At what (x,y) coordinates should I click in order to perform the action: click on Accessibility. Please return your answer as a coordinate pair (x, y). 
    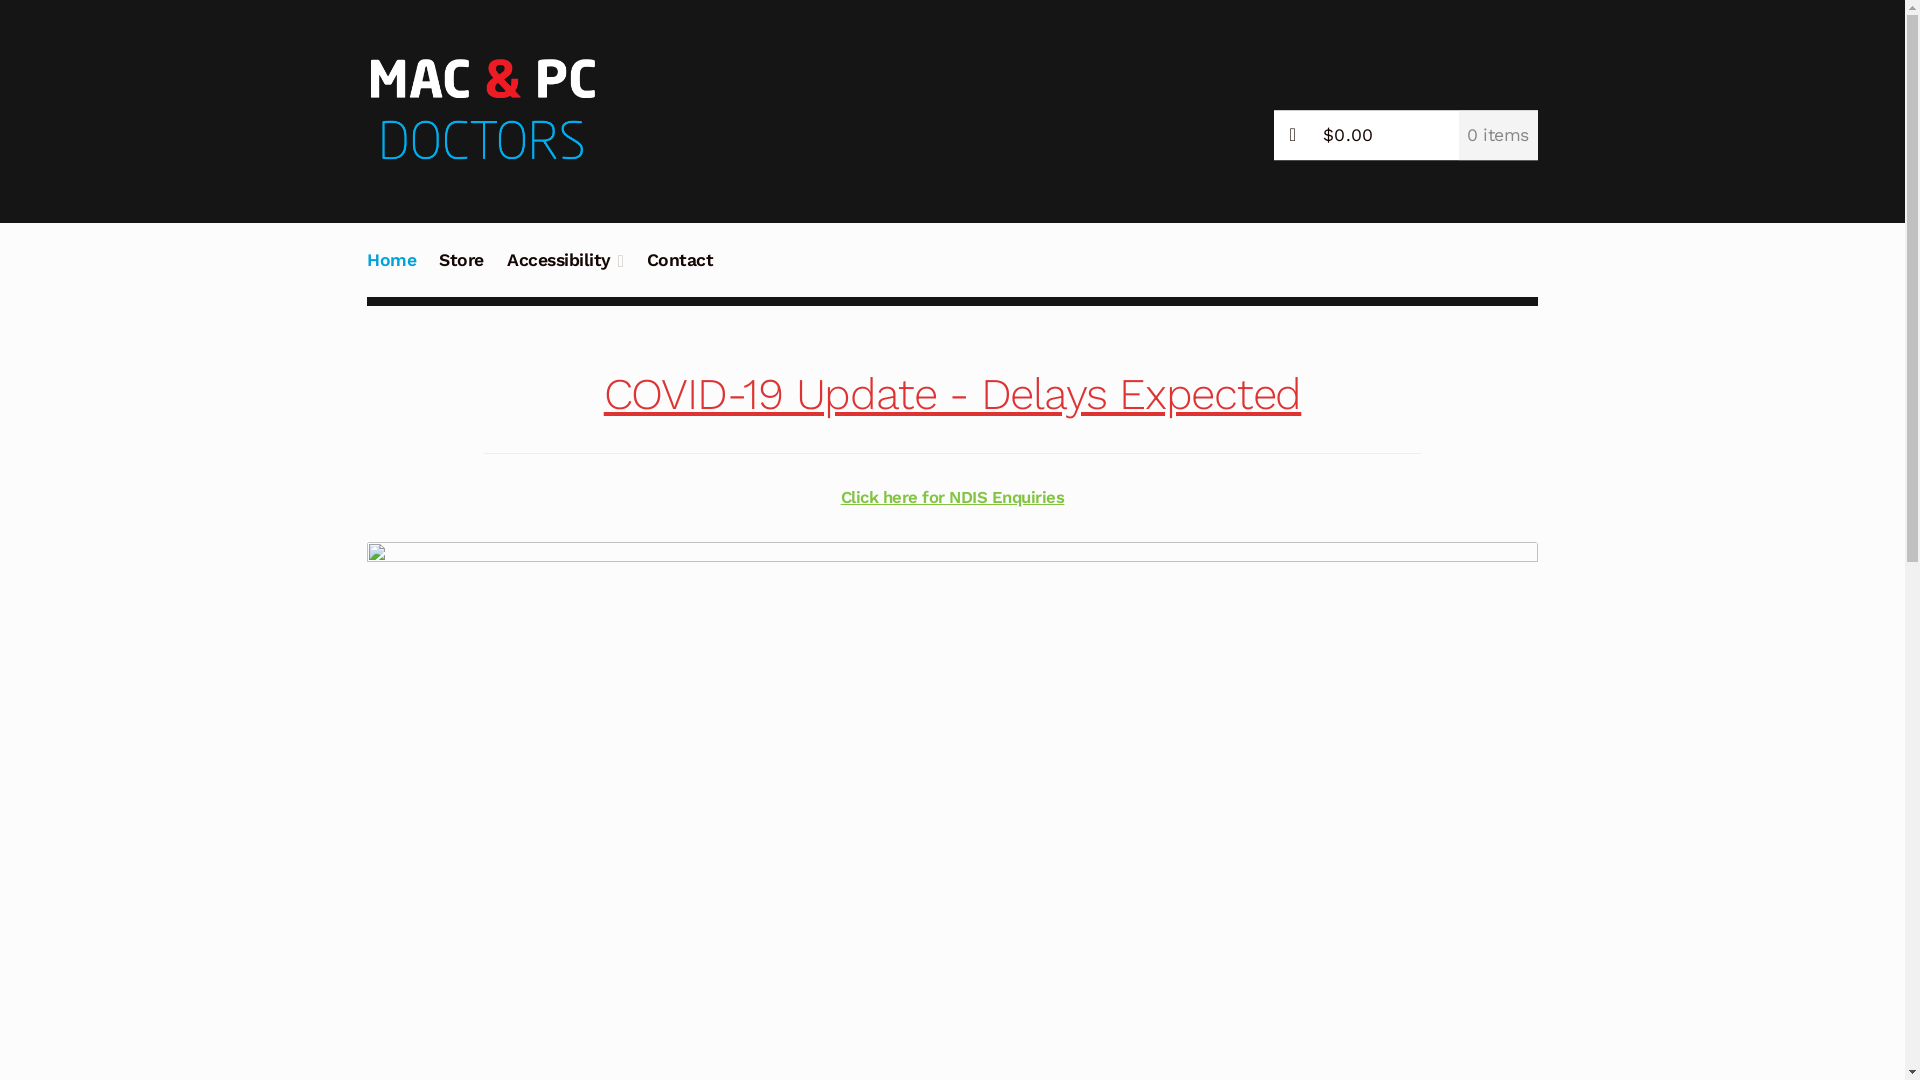
    Looking at the image, I should click on (565, 272).